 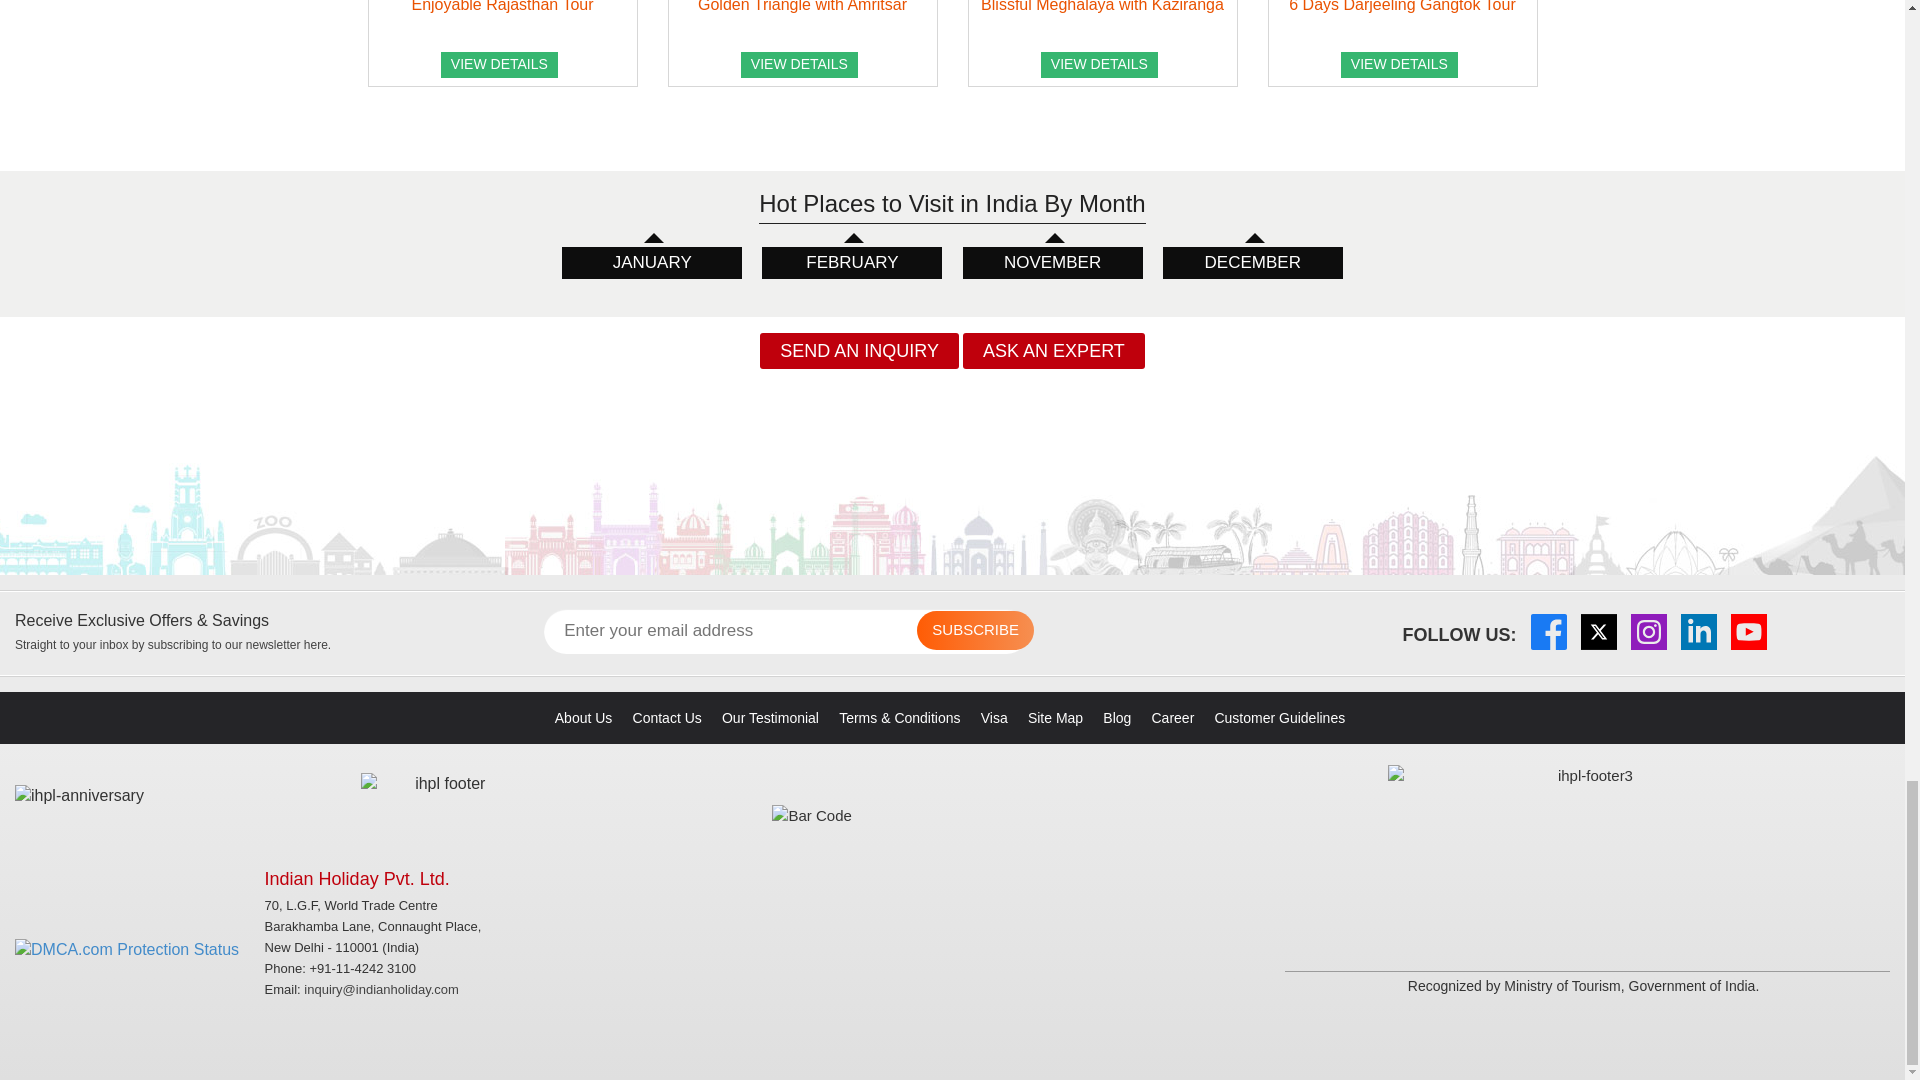 I want to click on DMCA.com Protection Status, so click(x=126, y=943).